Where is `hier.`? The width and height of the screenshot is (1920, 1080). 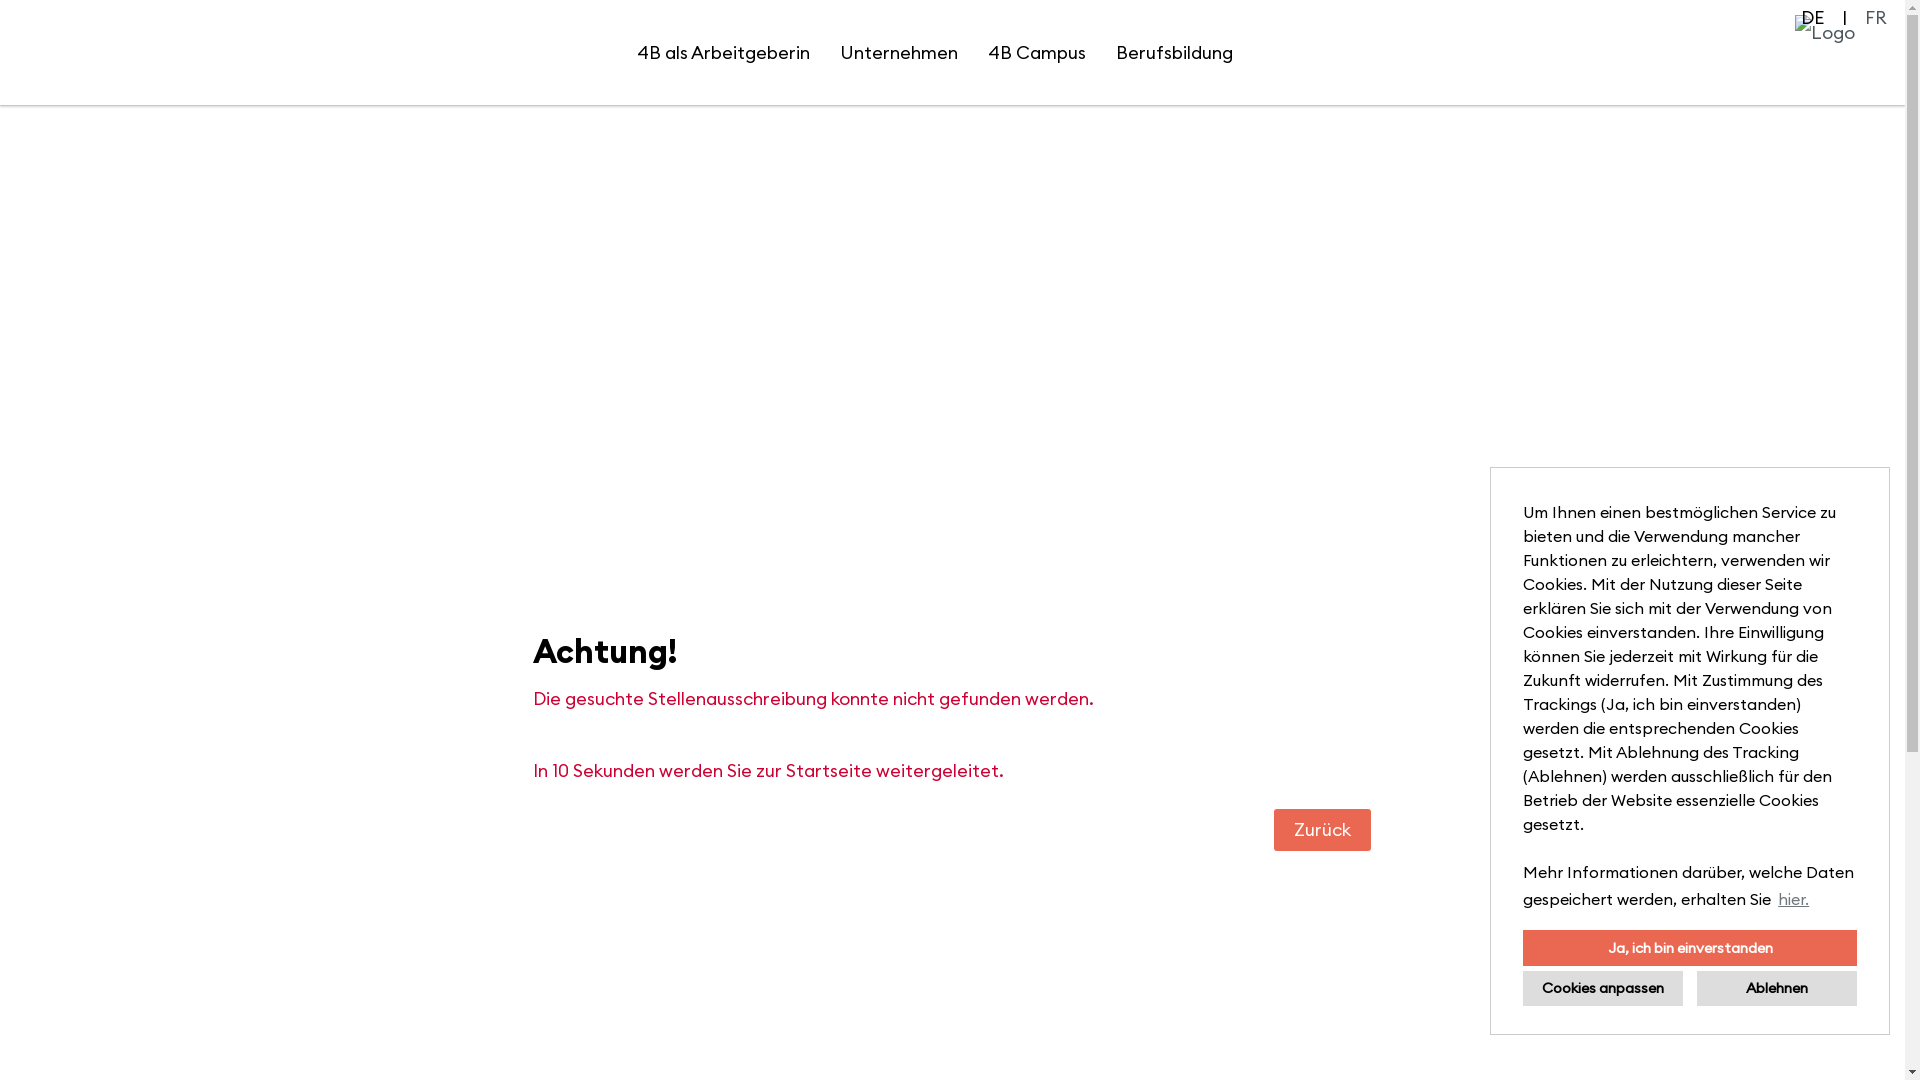 hier. is located at coordinates (1794, 899).